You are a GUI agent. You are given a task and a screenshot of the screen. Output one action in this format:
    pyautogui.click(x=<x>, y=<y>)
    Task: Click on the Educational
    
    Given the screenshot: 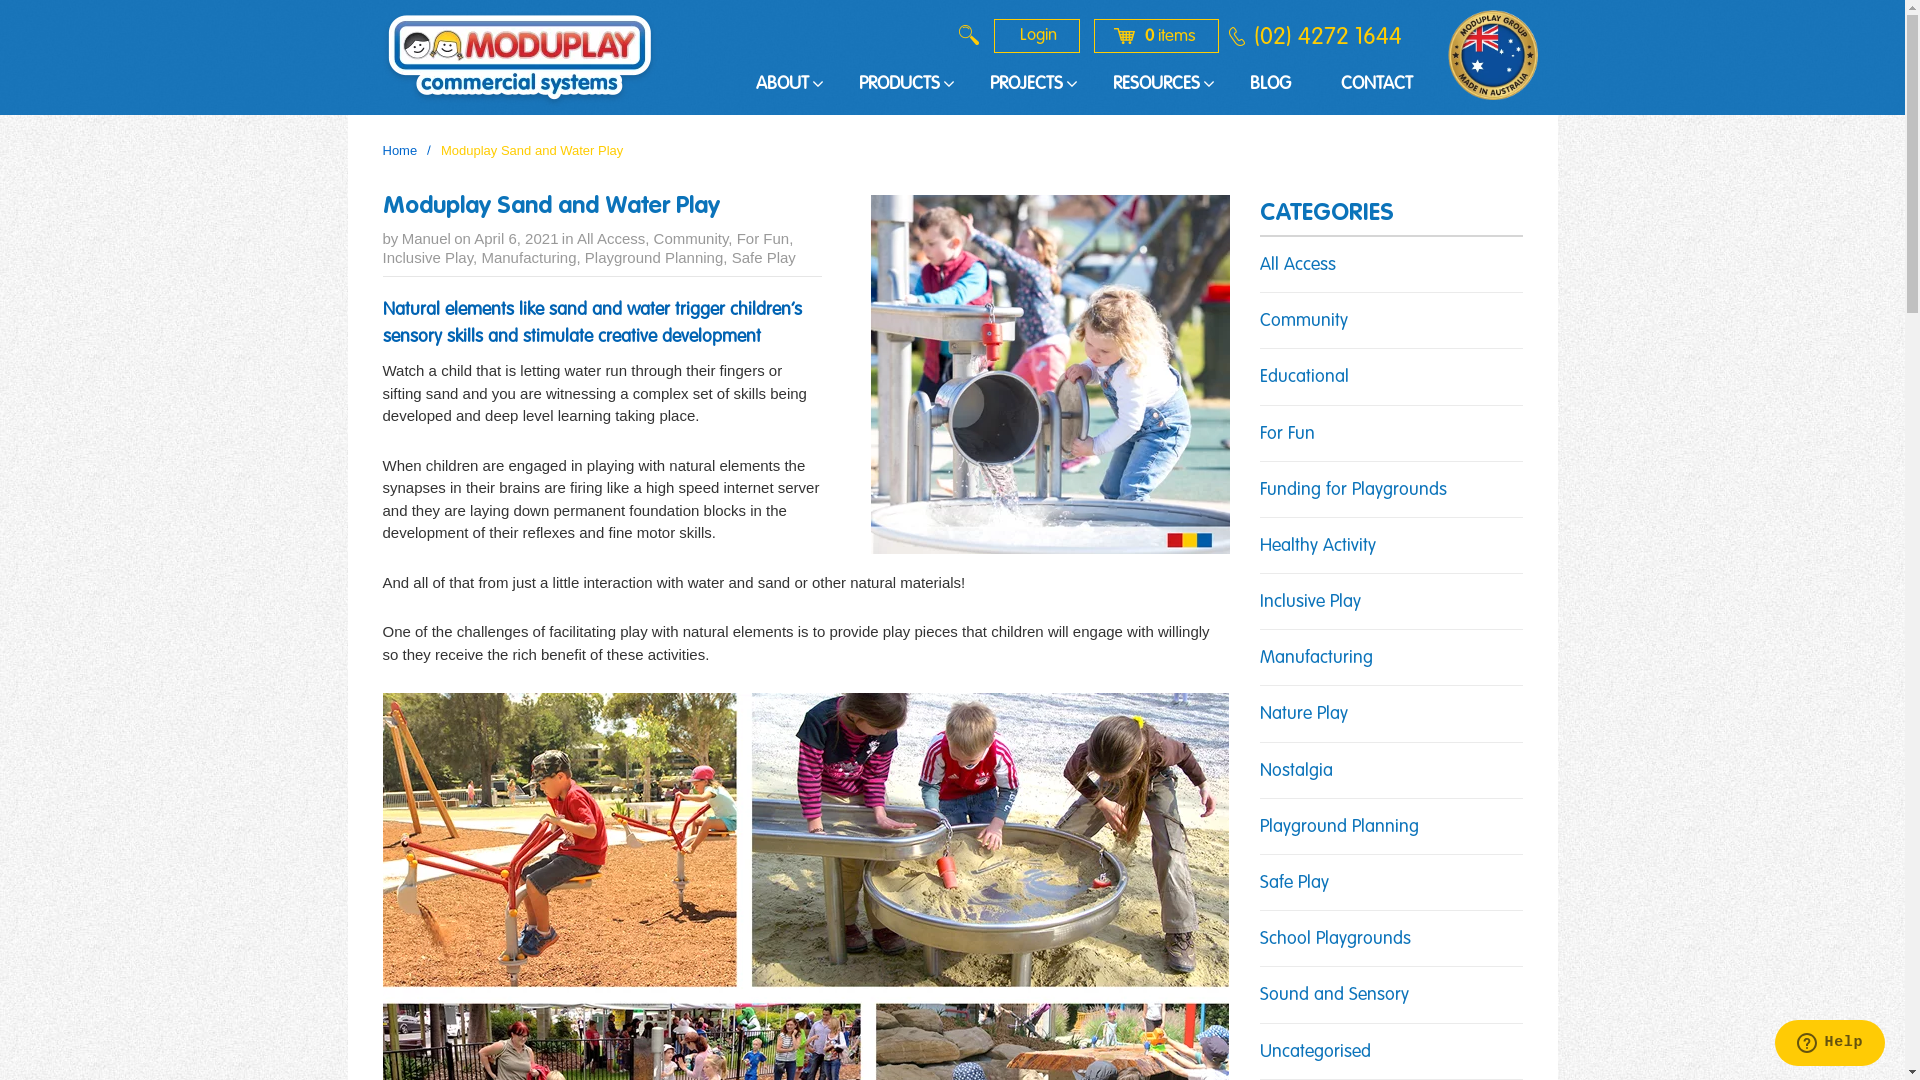 What is the action you would take?
    pyautogui.click(x=1304, y=377)
    